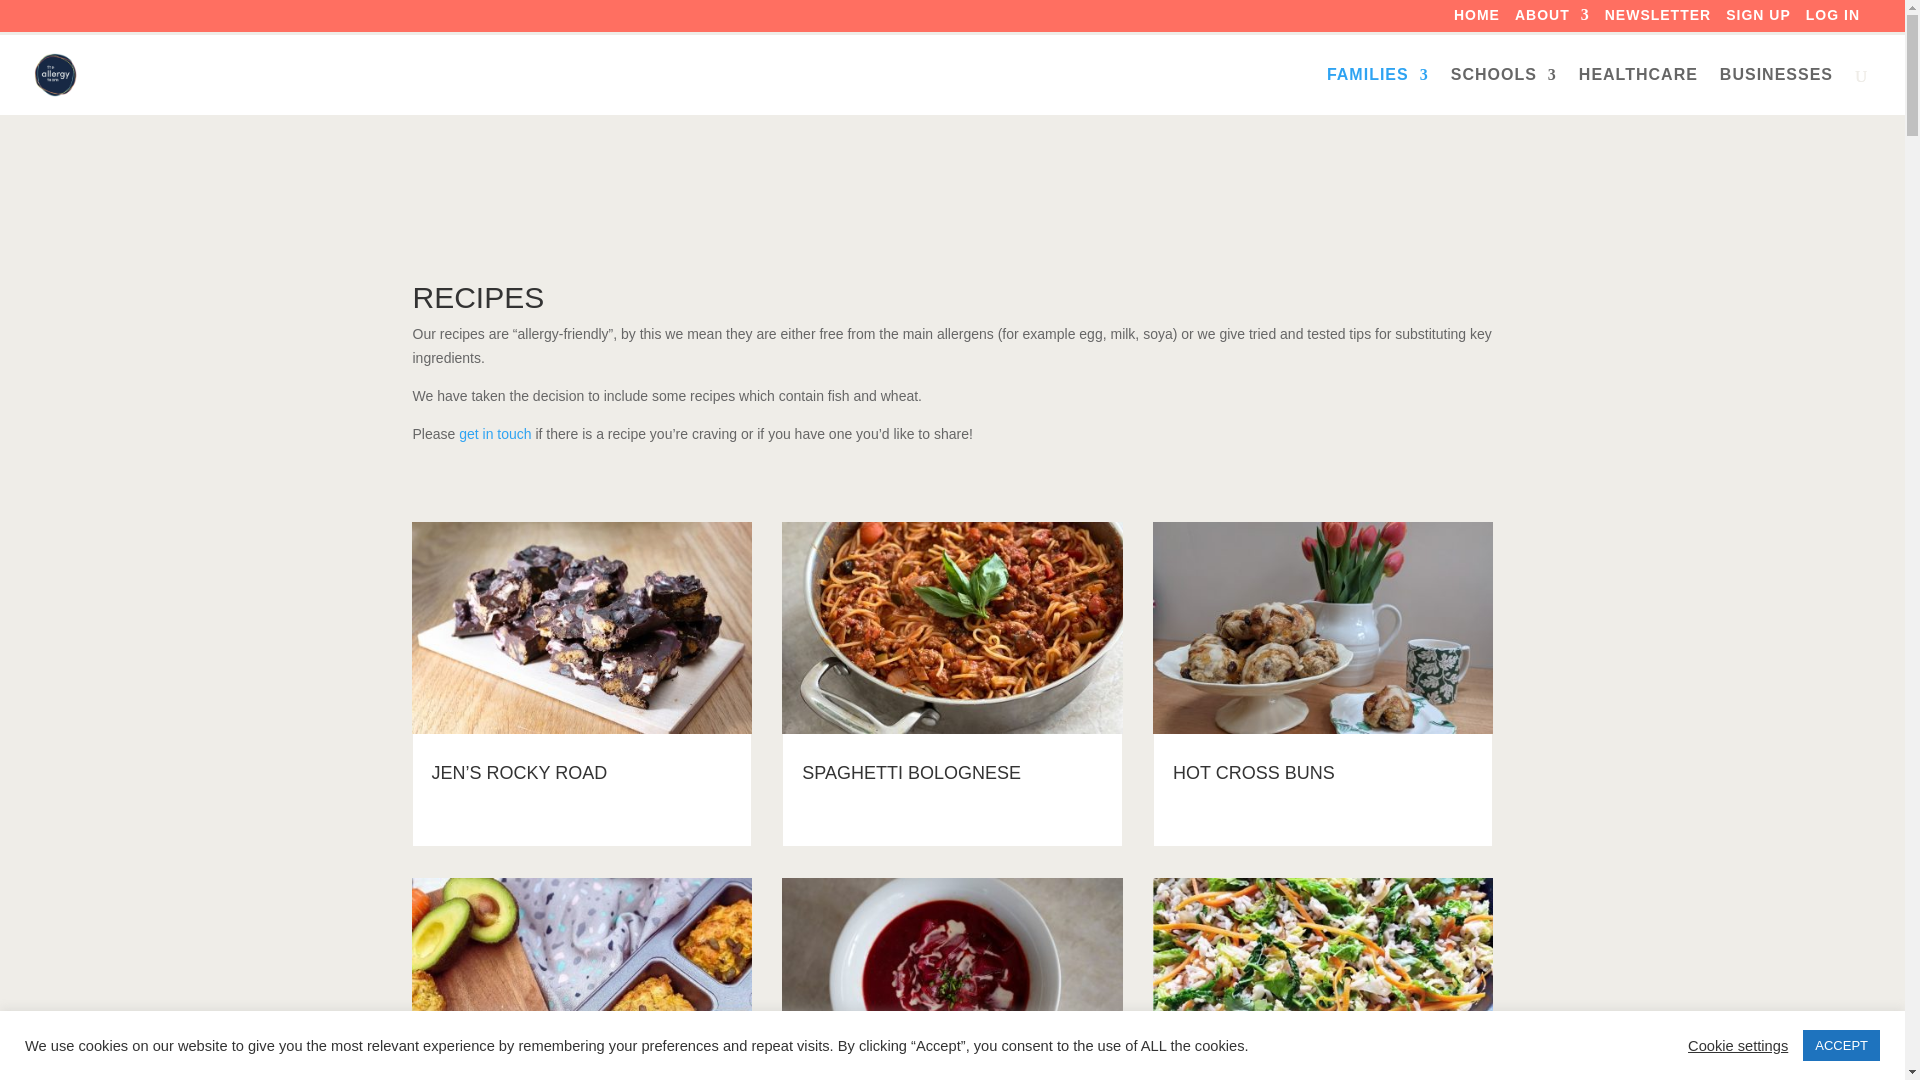 This screenshot has width=1920, height=1080. Describe the element at coordinates (1658, 20) in the screenshot. I see `NEWSLETTER` at that location.